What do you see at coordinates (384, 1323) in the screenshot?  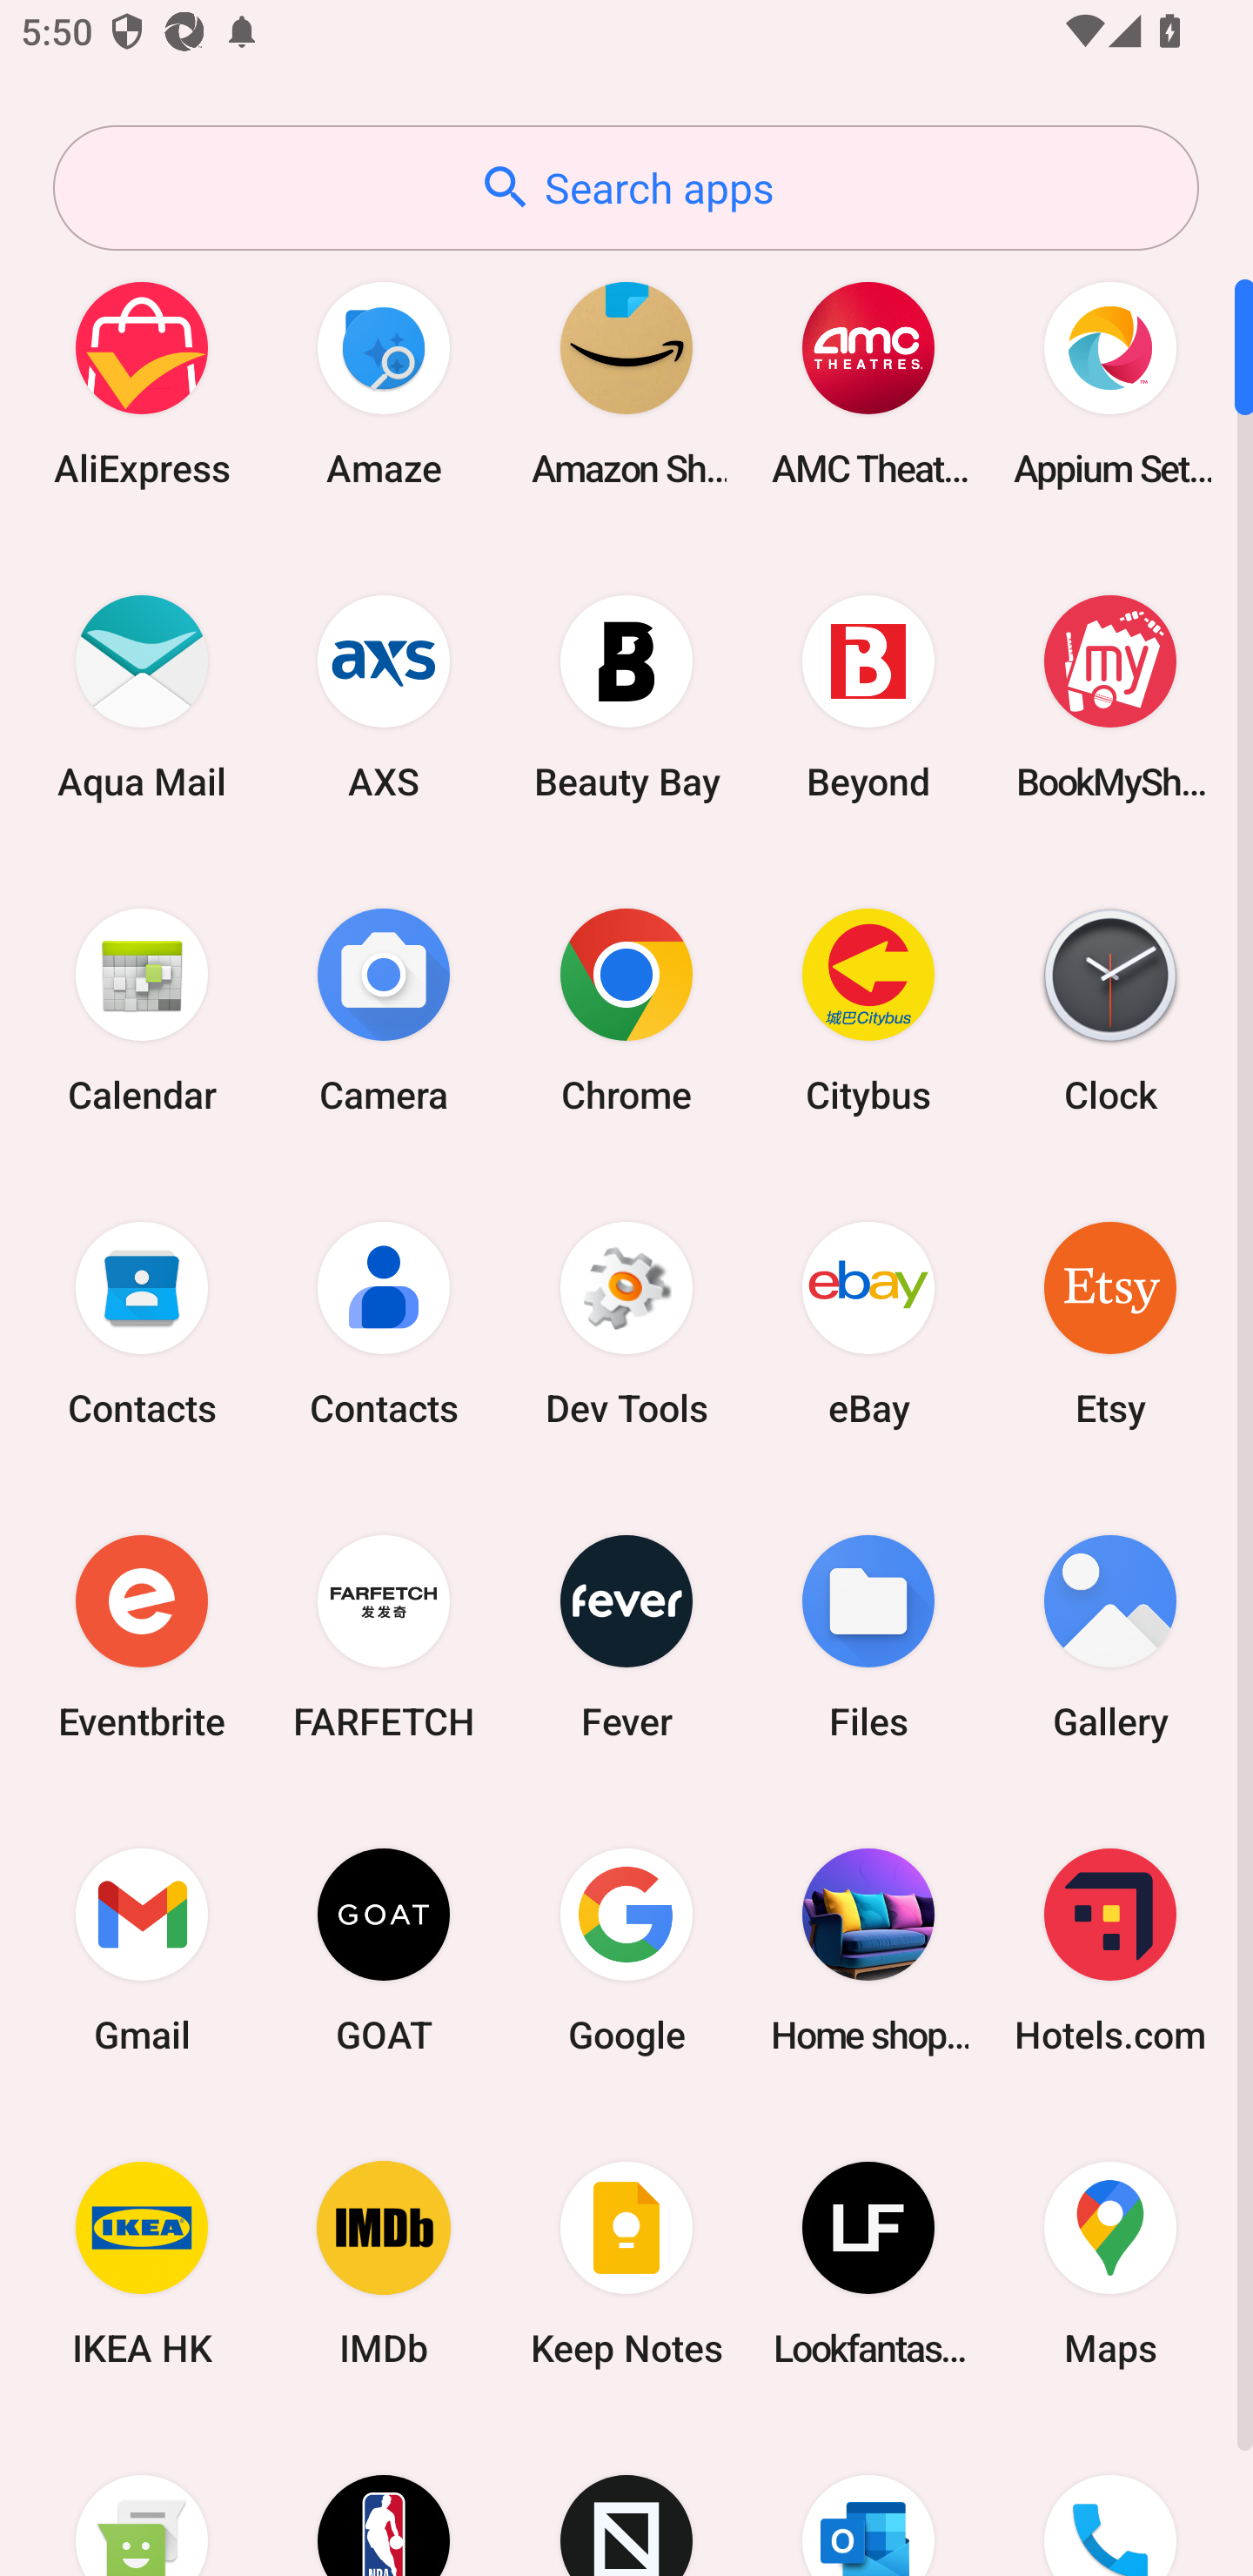 I see `Contacts` at bounding box center [384, 1323].